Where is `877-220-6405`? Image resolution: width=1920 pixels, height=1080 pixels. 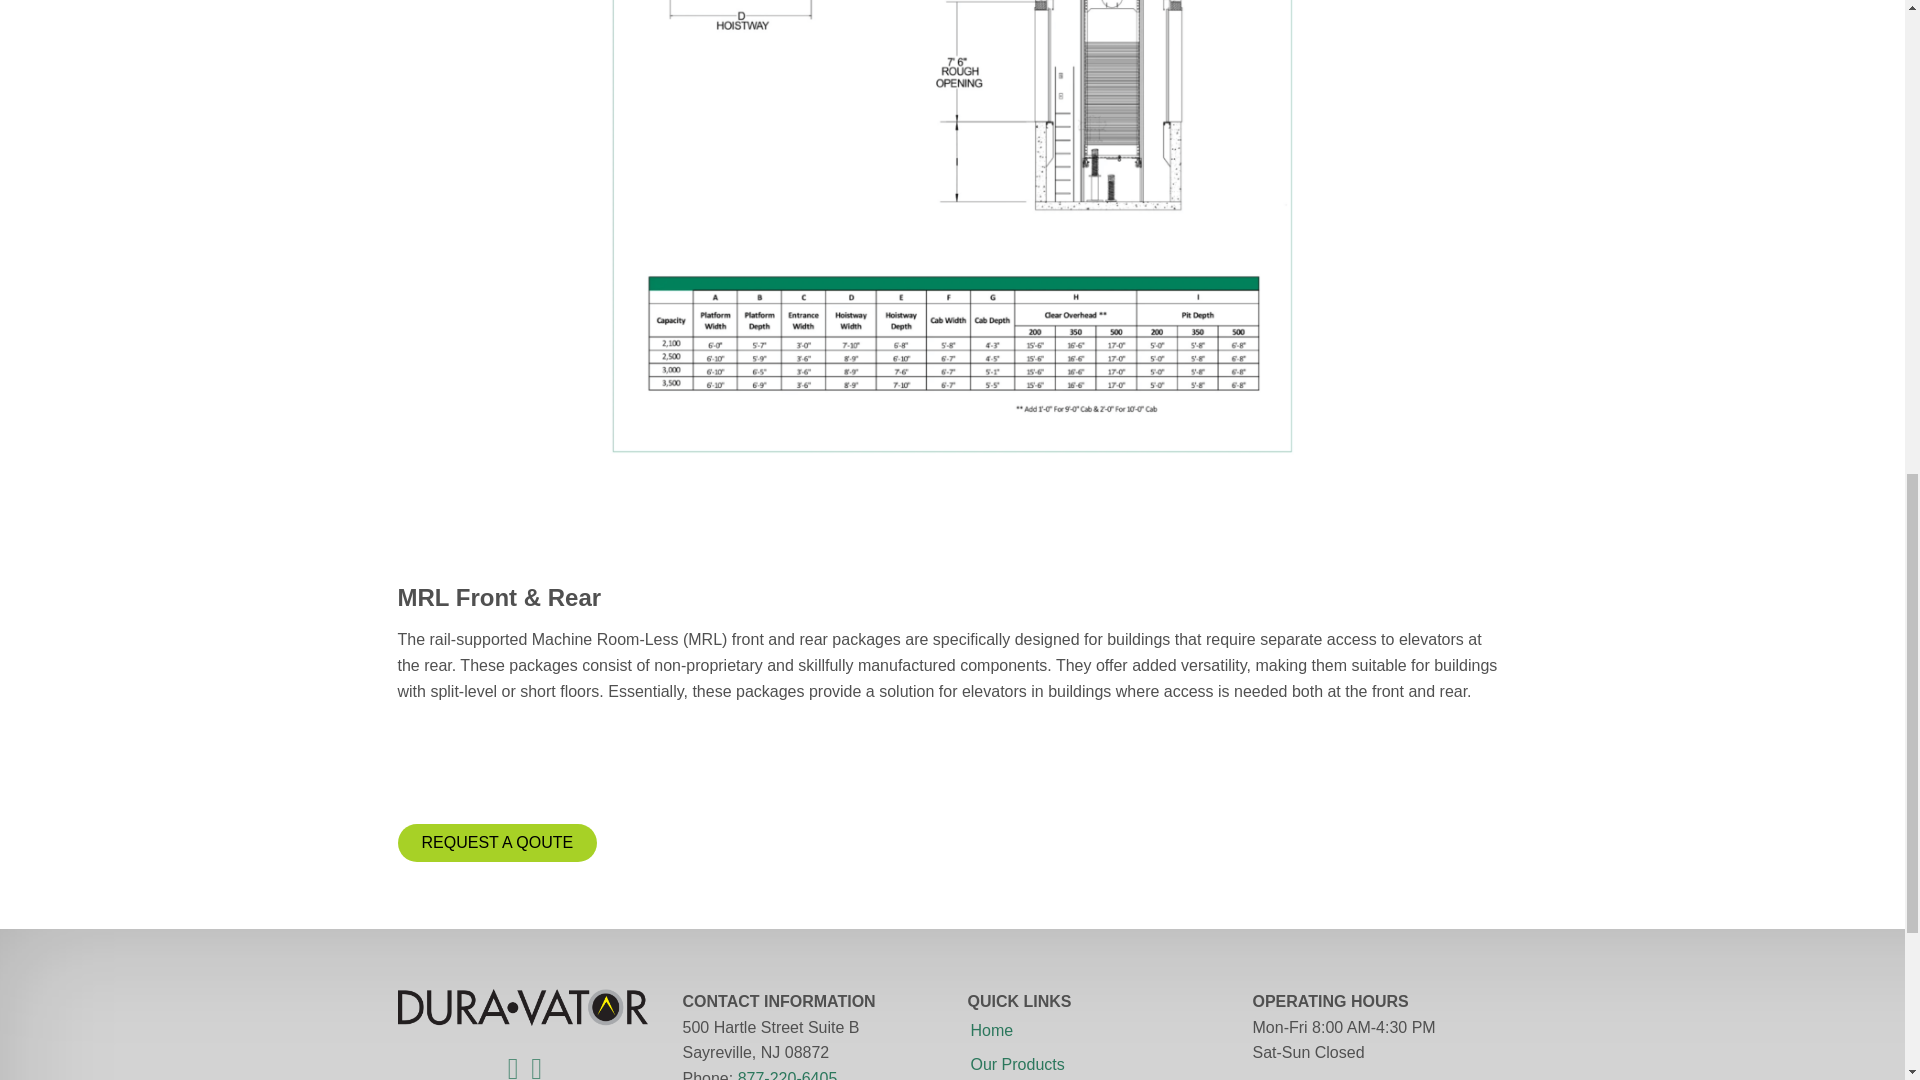
877-220-6405 is located at coordinates (787, 1072).